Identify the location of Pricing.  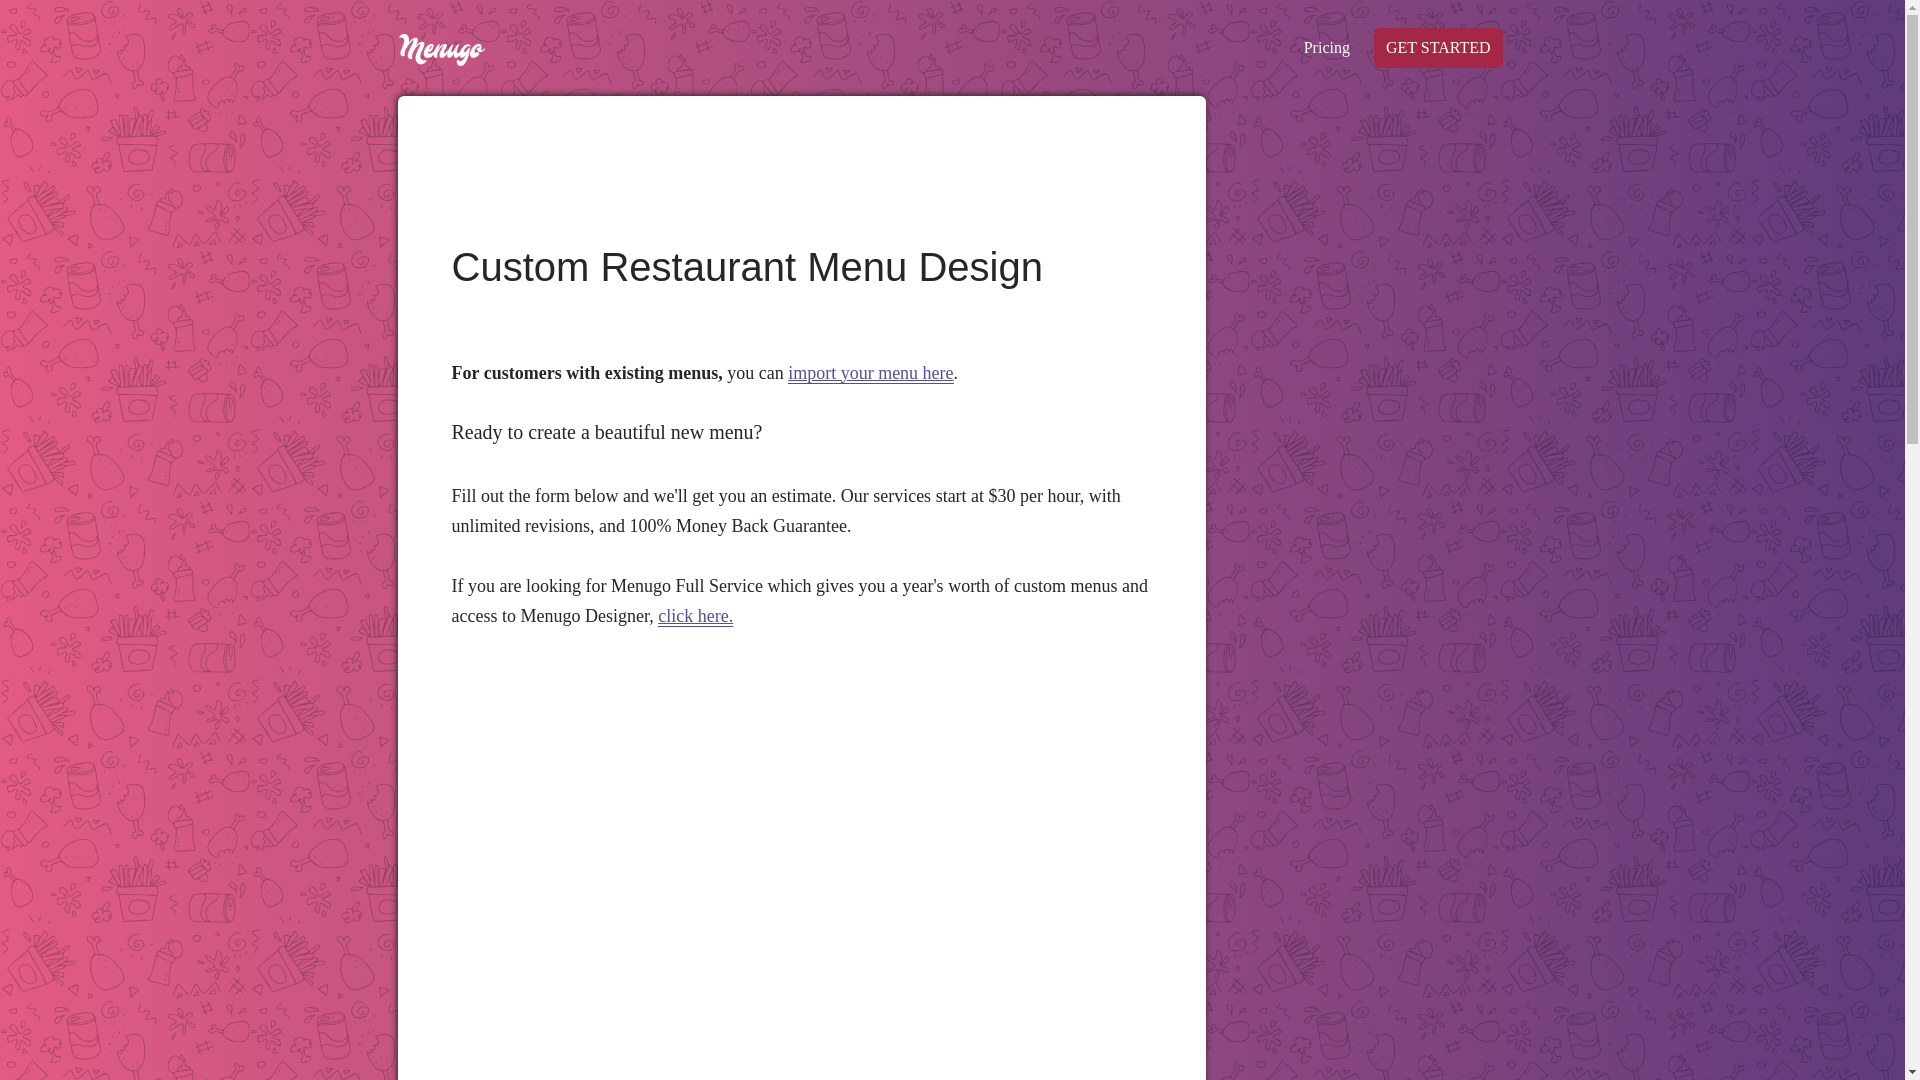
(1326, 48).